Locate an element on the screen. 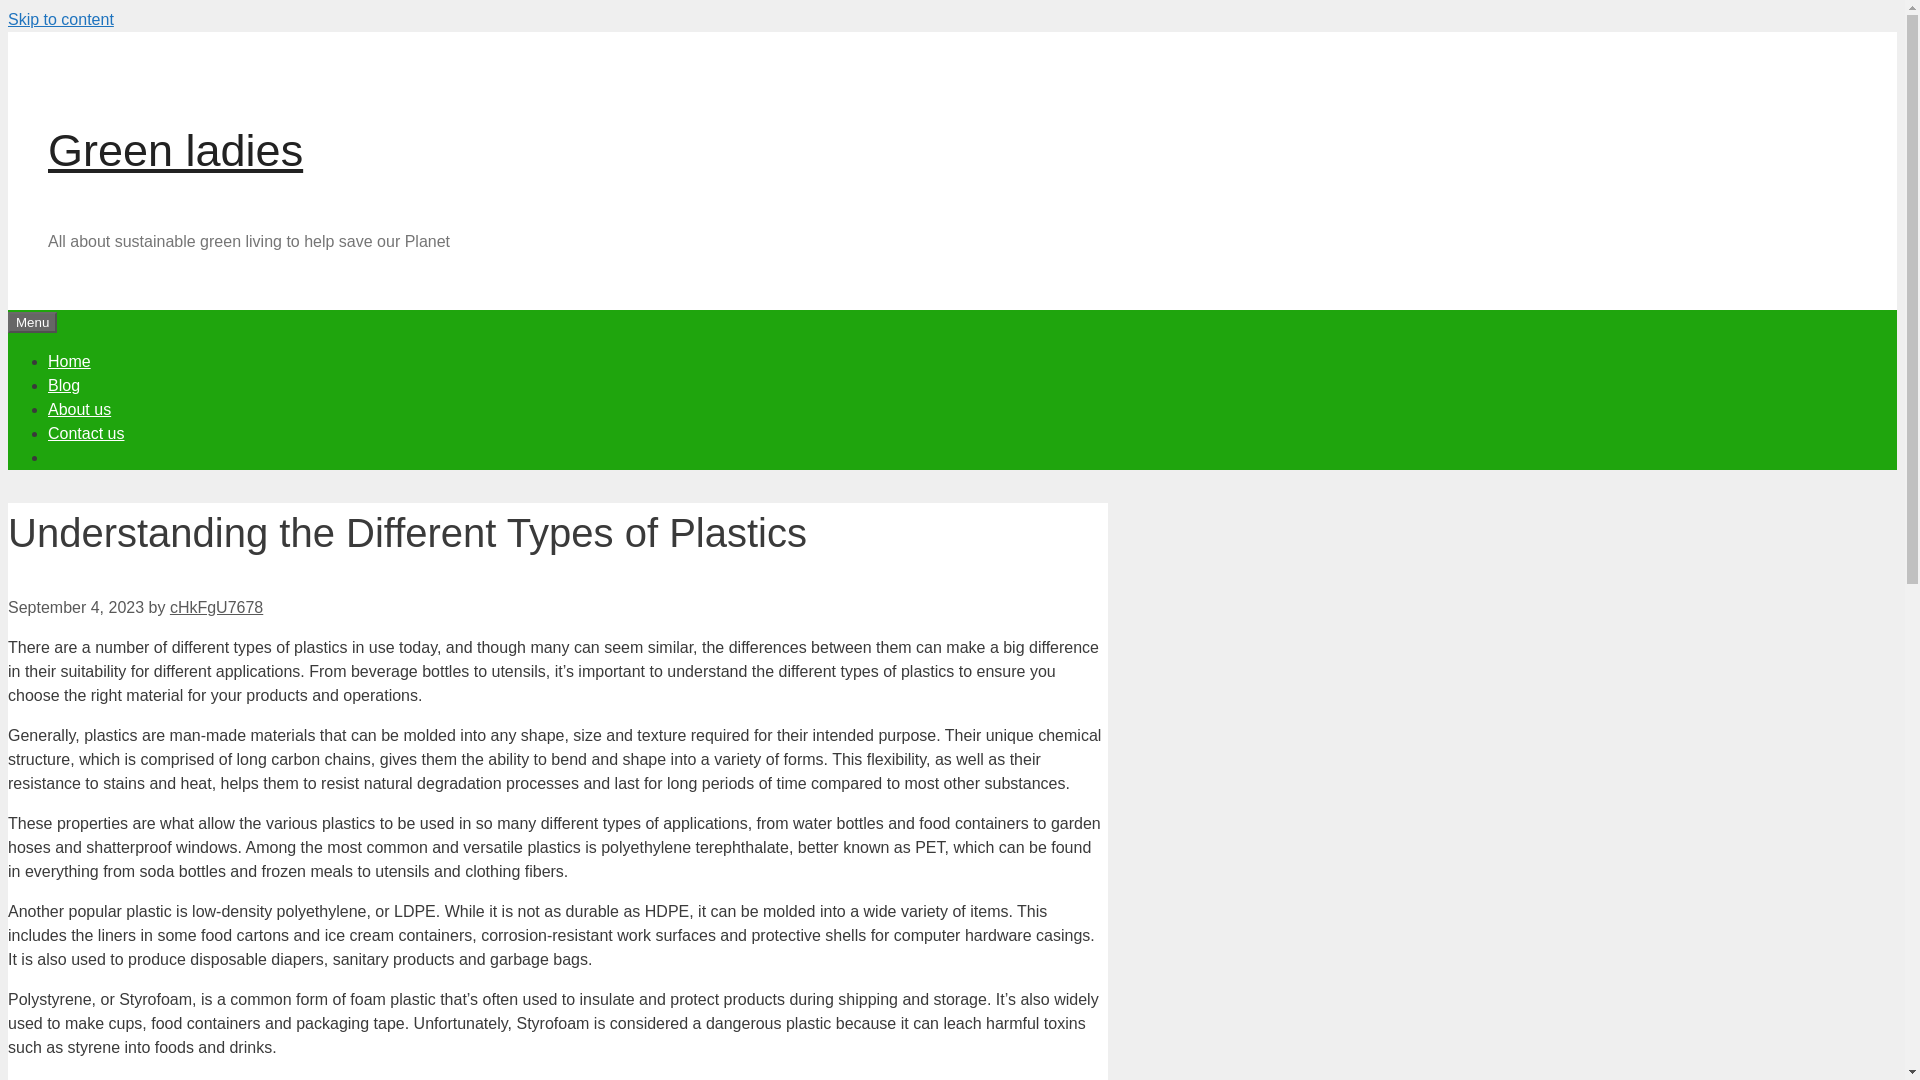 The image size is (1920, 1080). cHkFgU7678 is located at coordinates (216, 607).